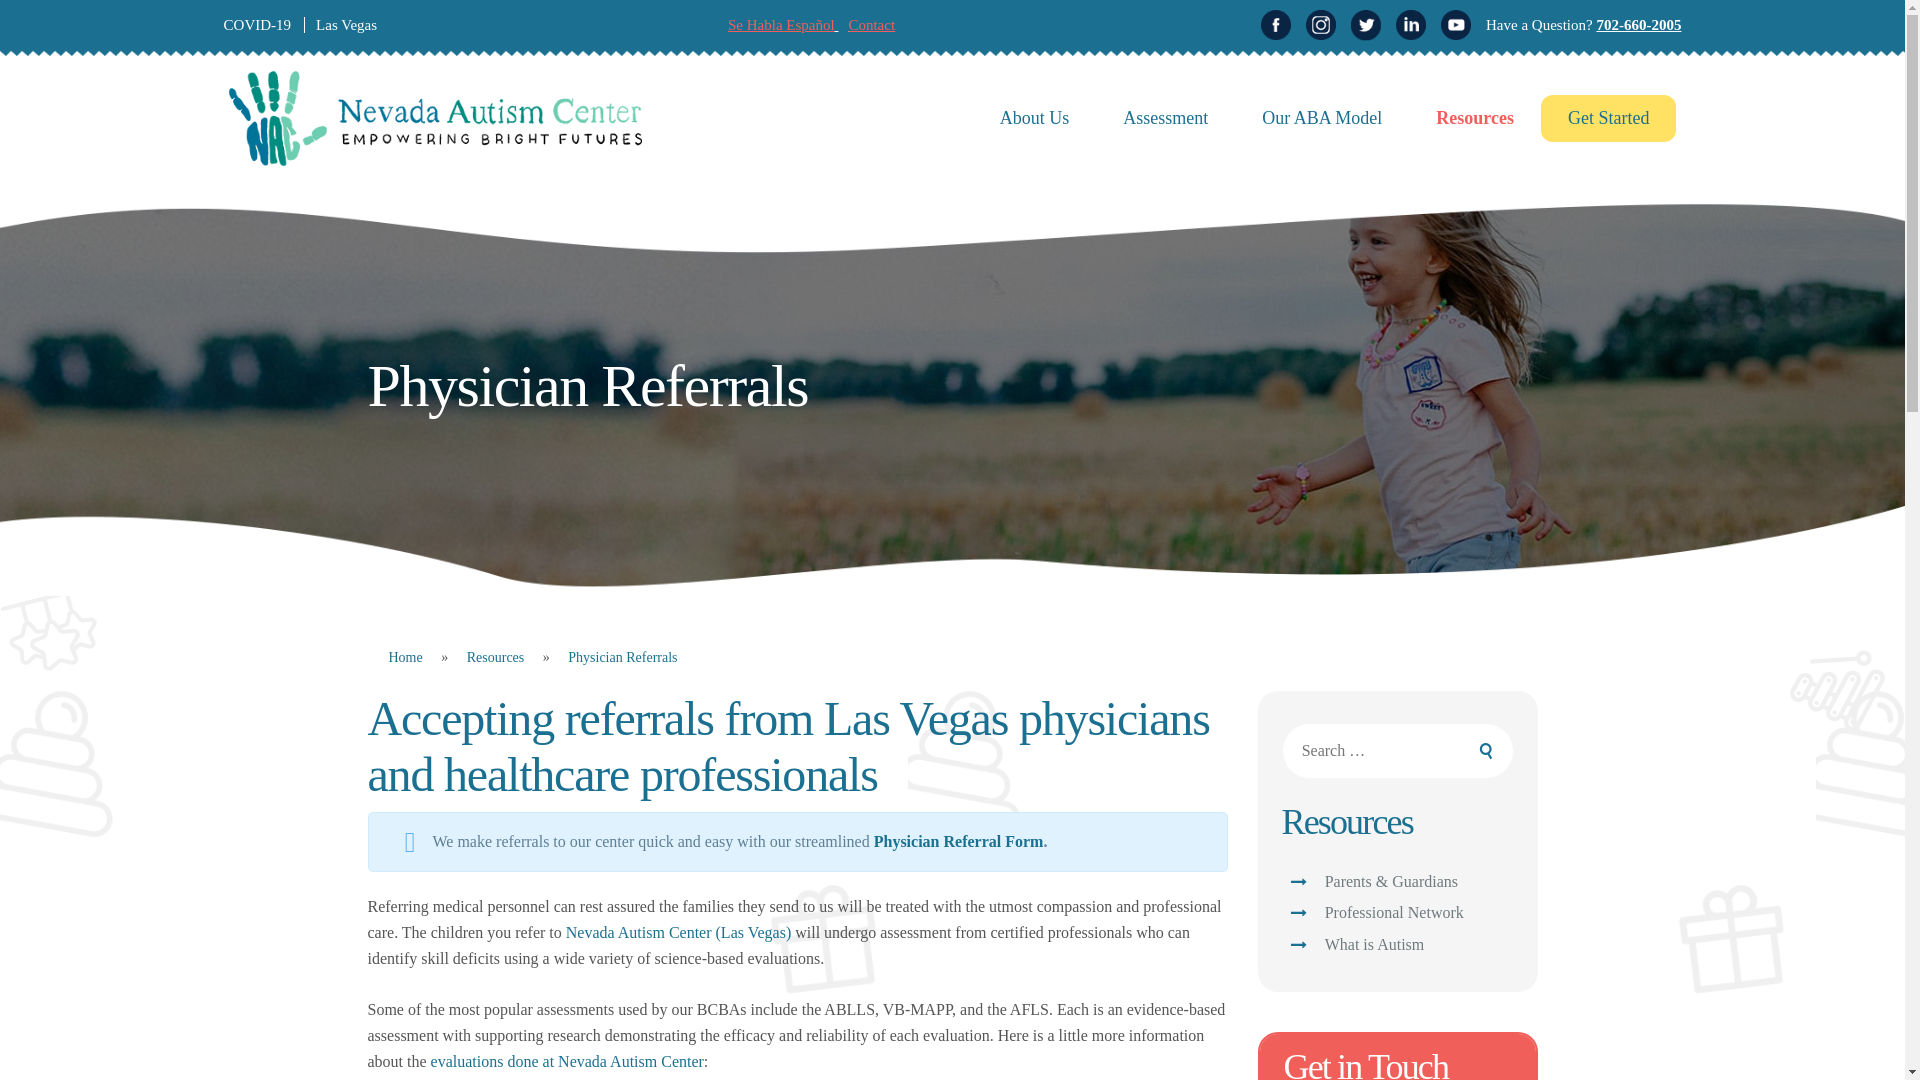 The image size is (1920, 1080). What do you see at coordinates (622, 657) in the screenshot?
I see `Physician Referrals` at bounding box center [622, 657].